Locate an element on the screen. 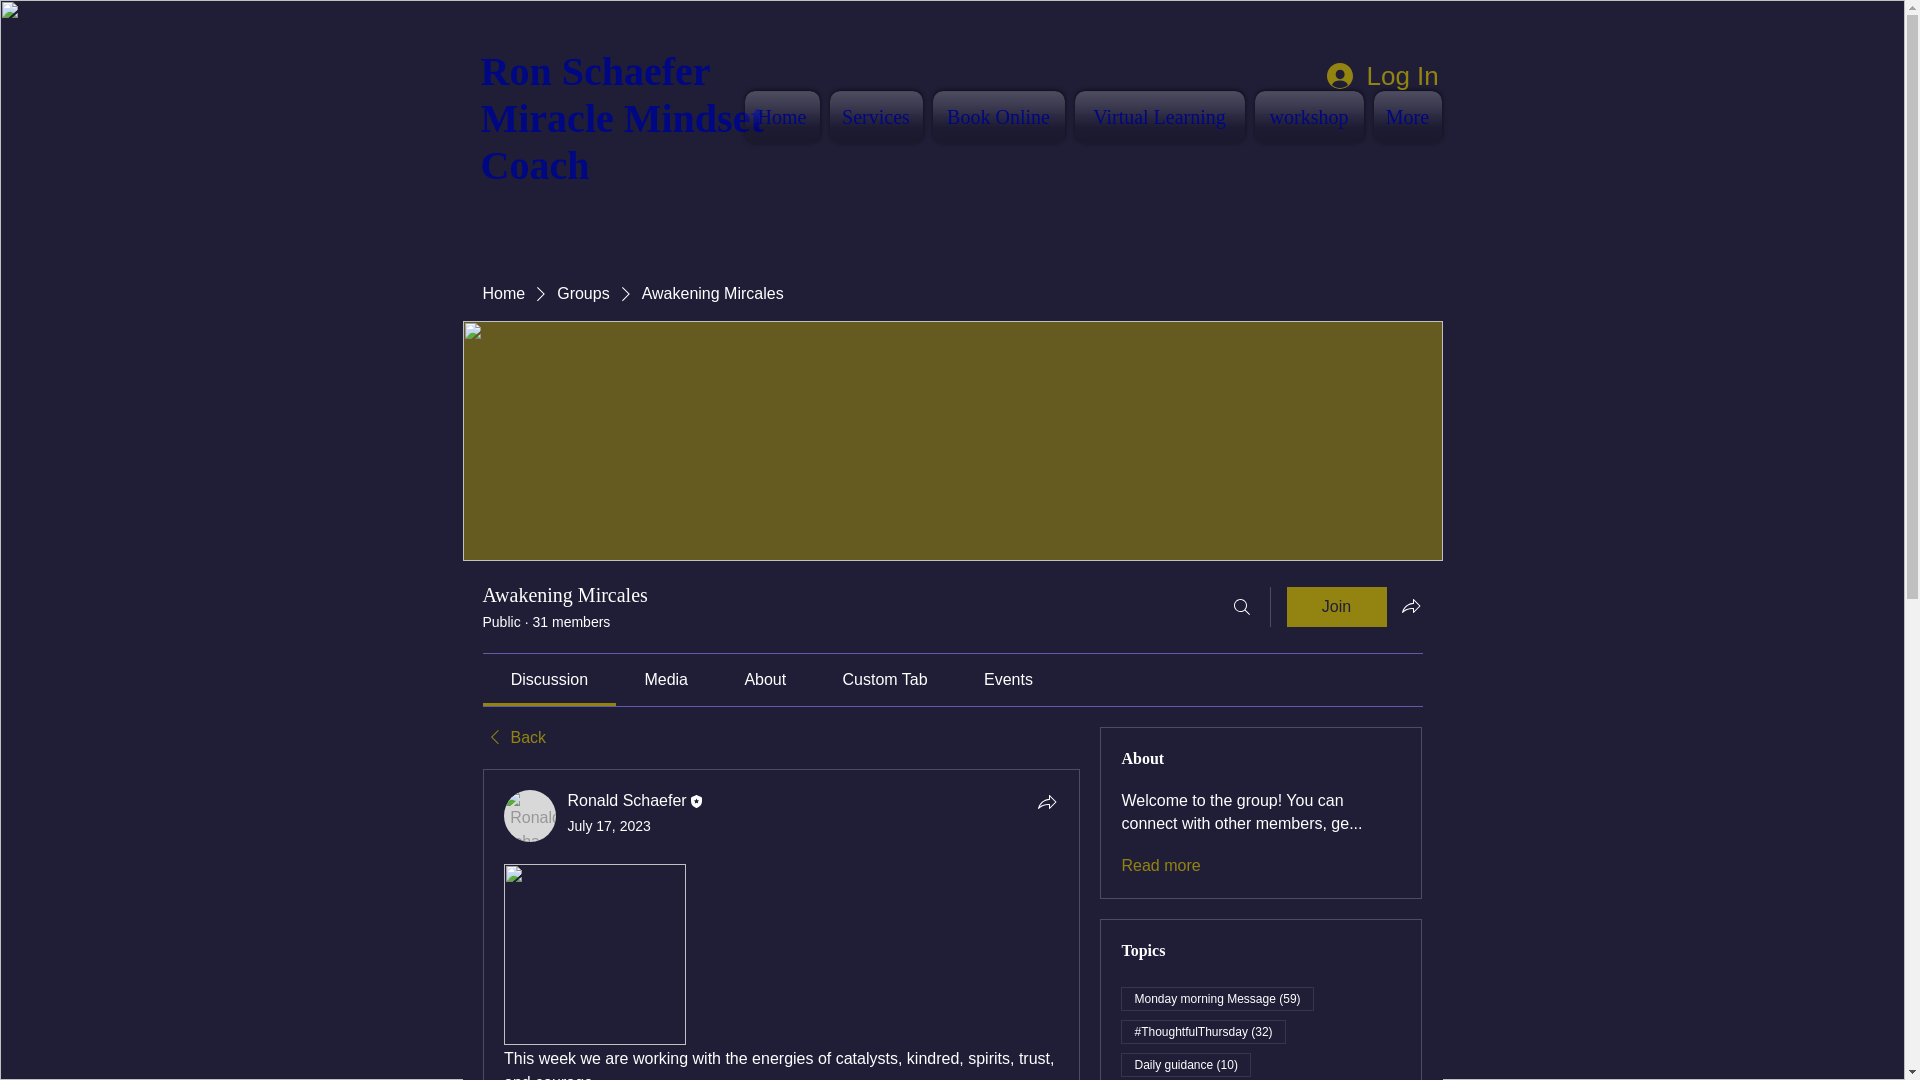  Read more is located at coordinates (1160, 866).